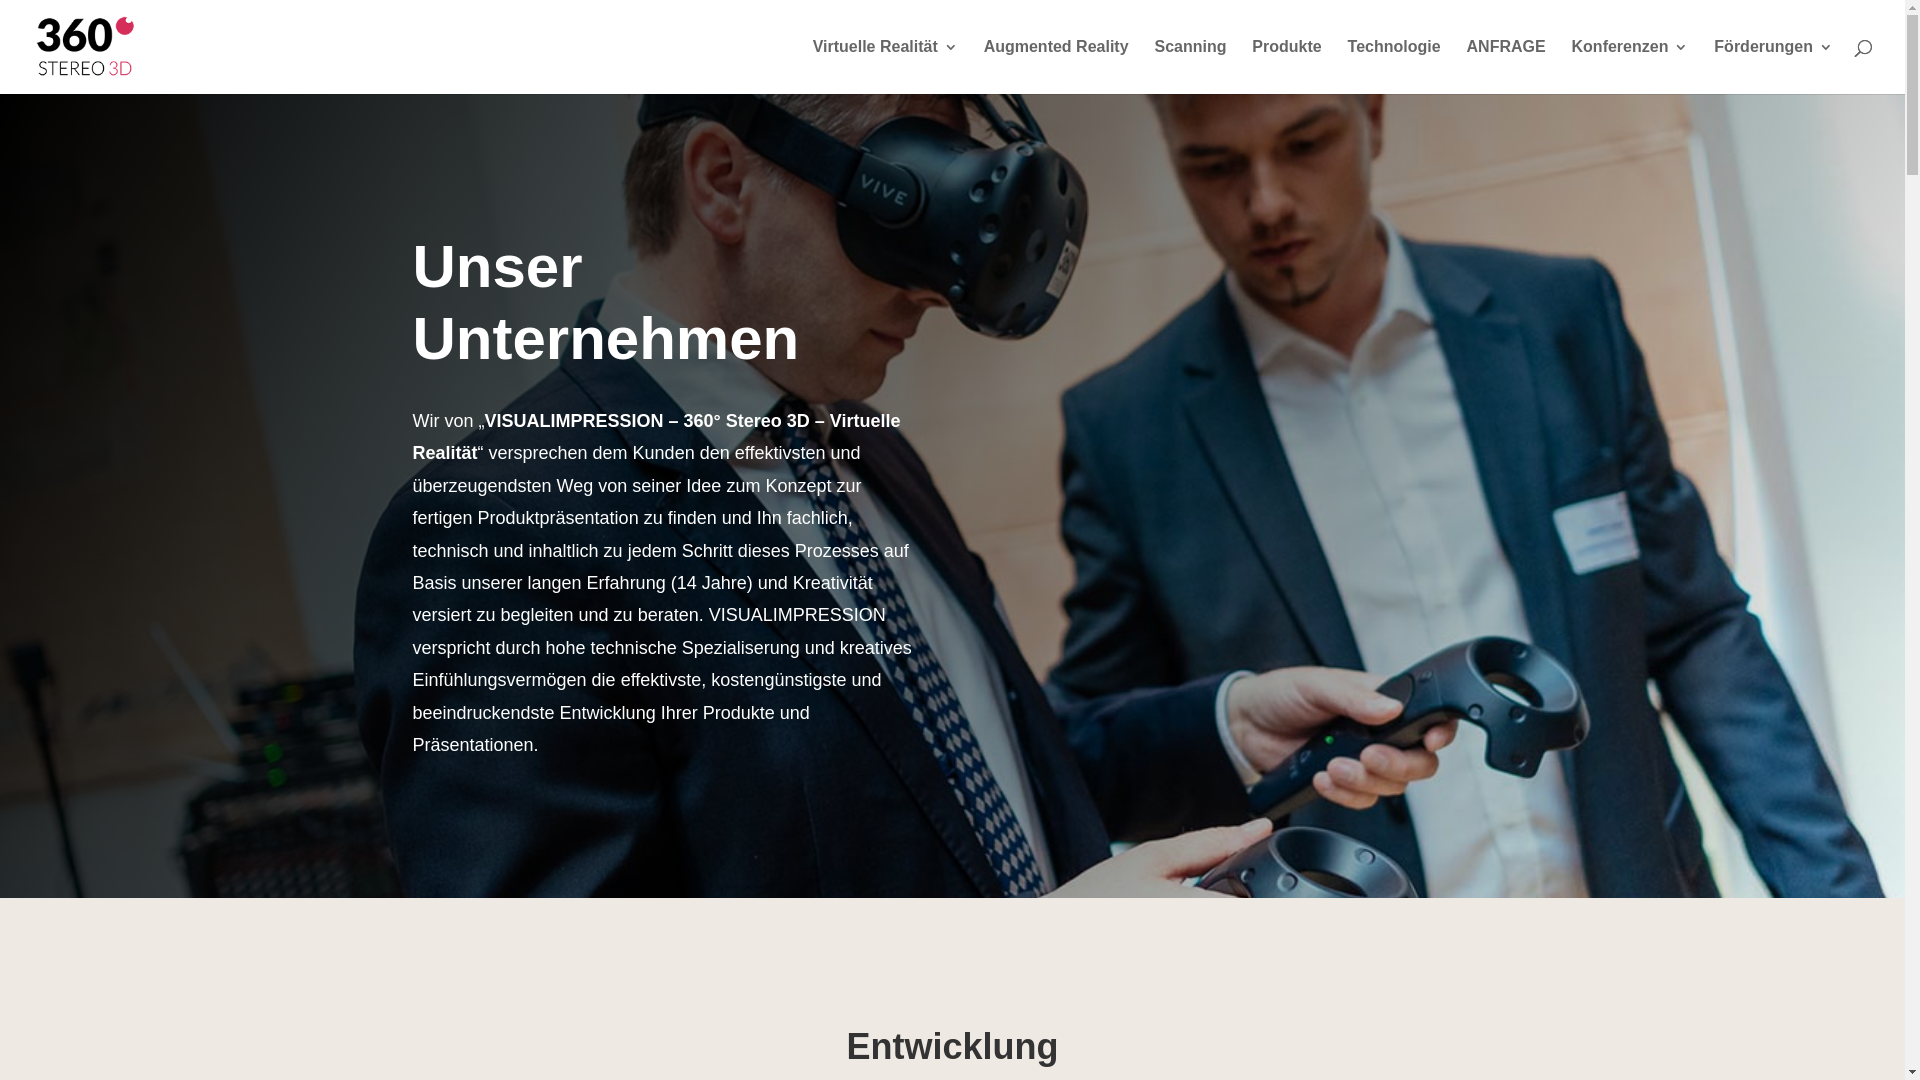 Image resolution: width=1920 pixels, height=1080 pixels. What do you see at coordinates (1630, 67) in the screenshot?
I see `Konferenzen` at bounding box center [1630, 67].